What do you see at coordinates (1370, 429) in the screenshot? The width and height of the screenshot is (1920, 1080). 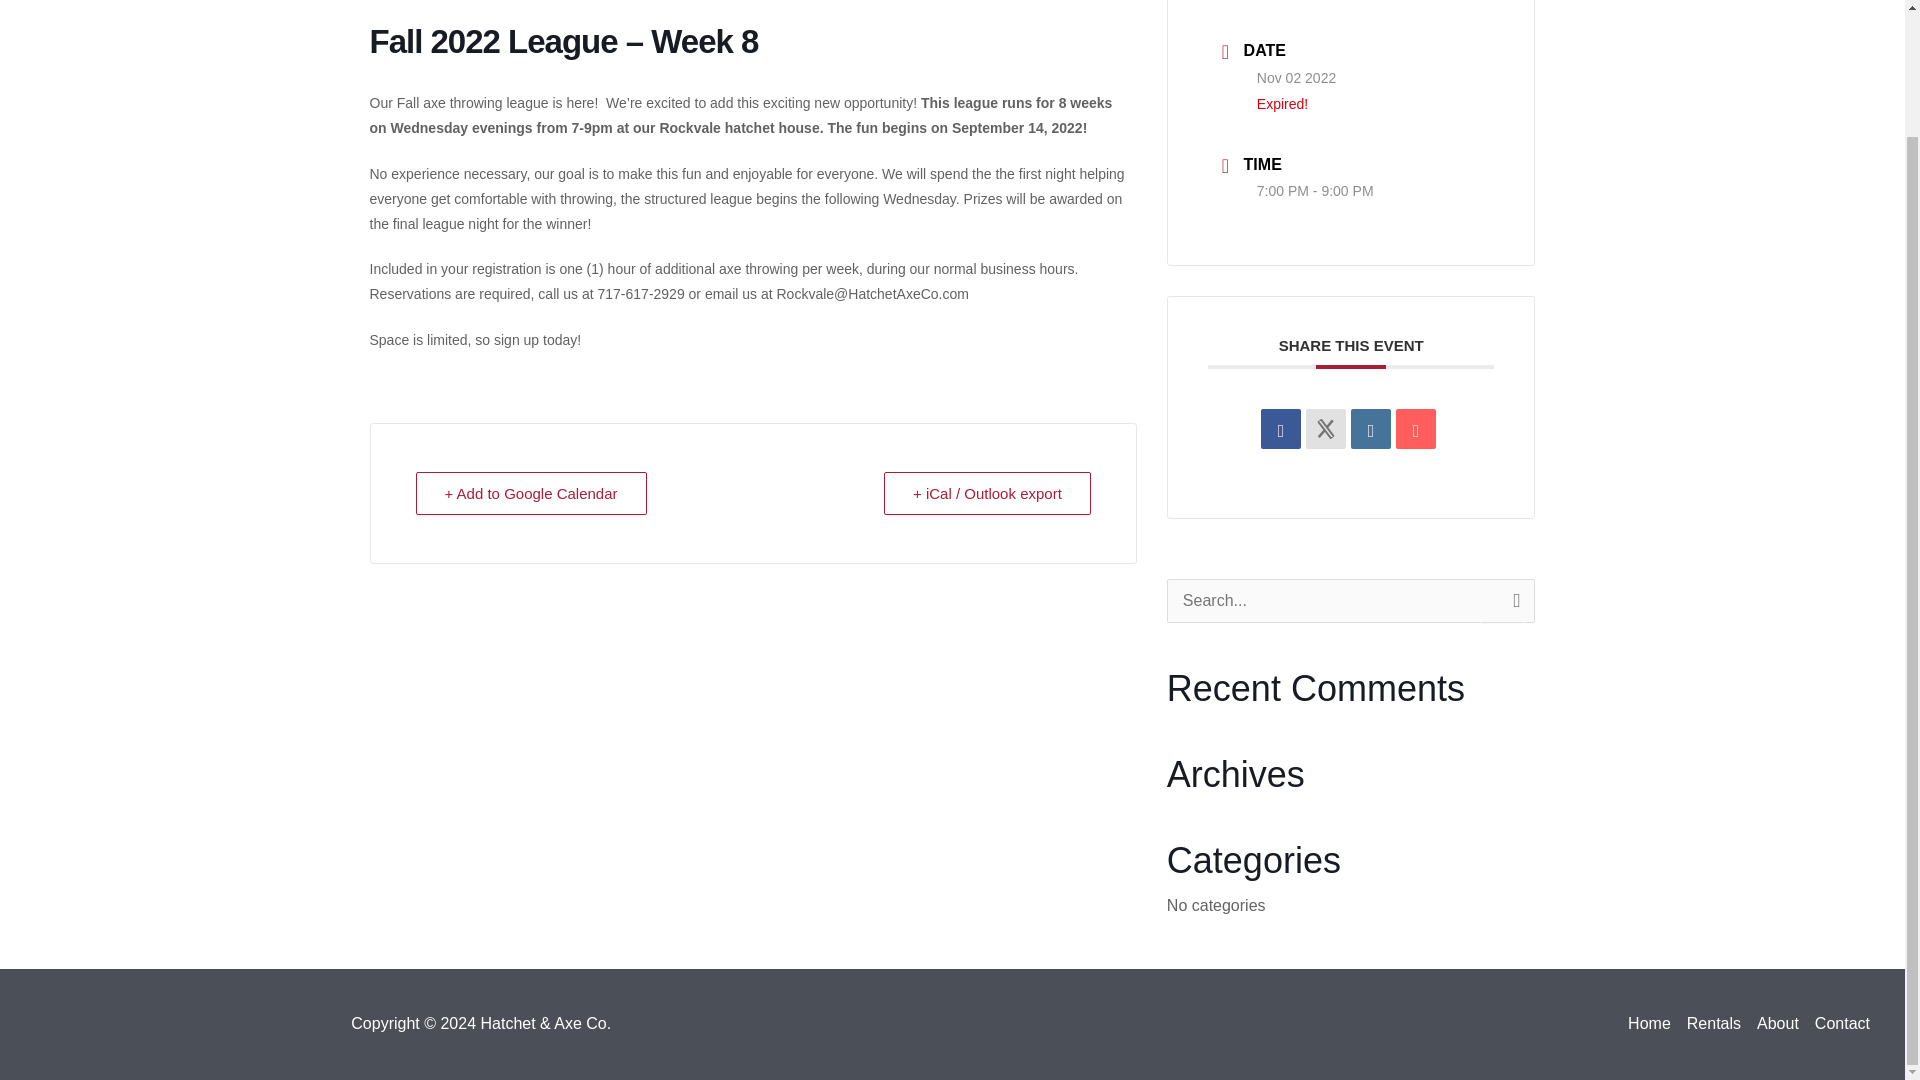 I see `Linkedin` at bounding box center [1370, 429].